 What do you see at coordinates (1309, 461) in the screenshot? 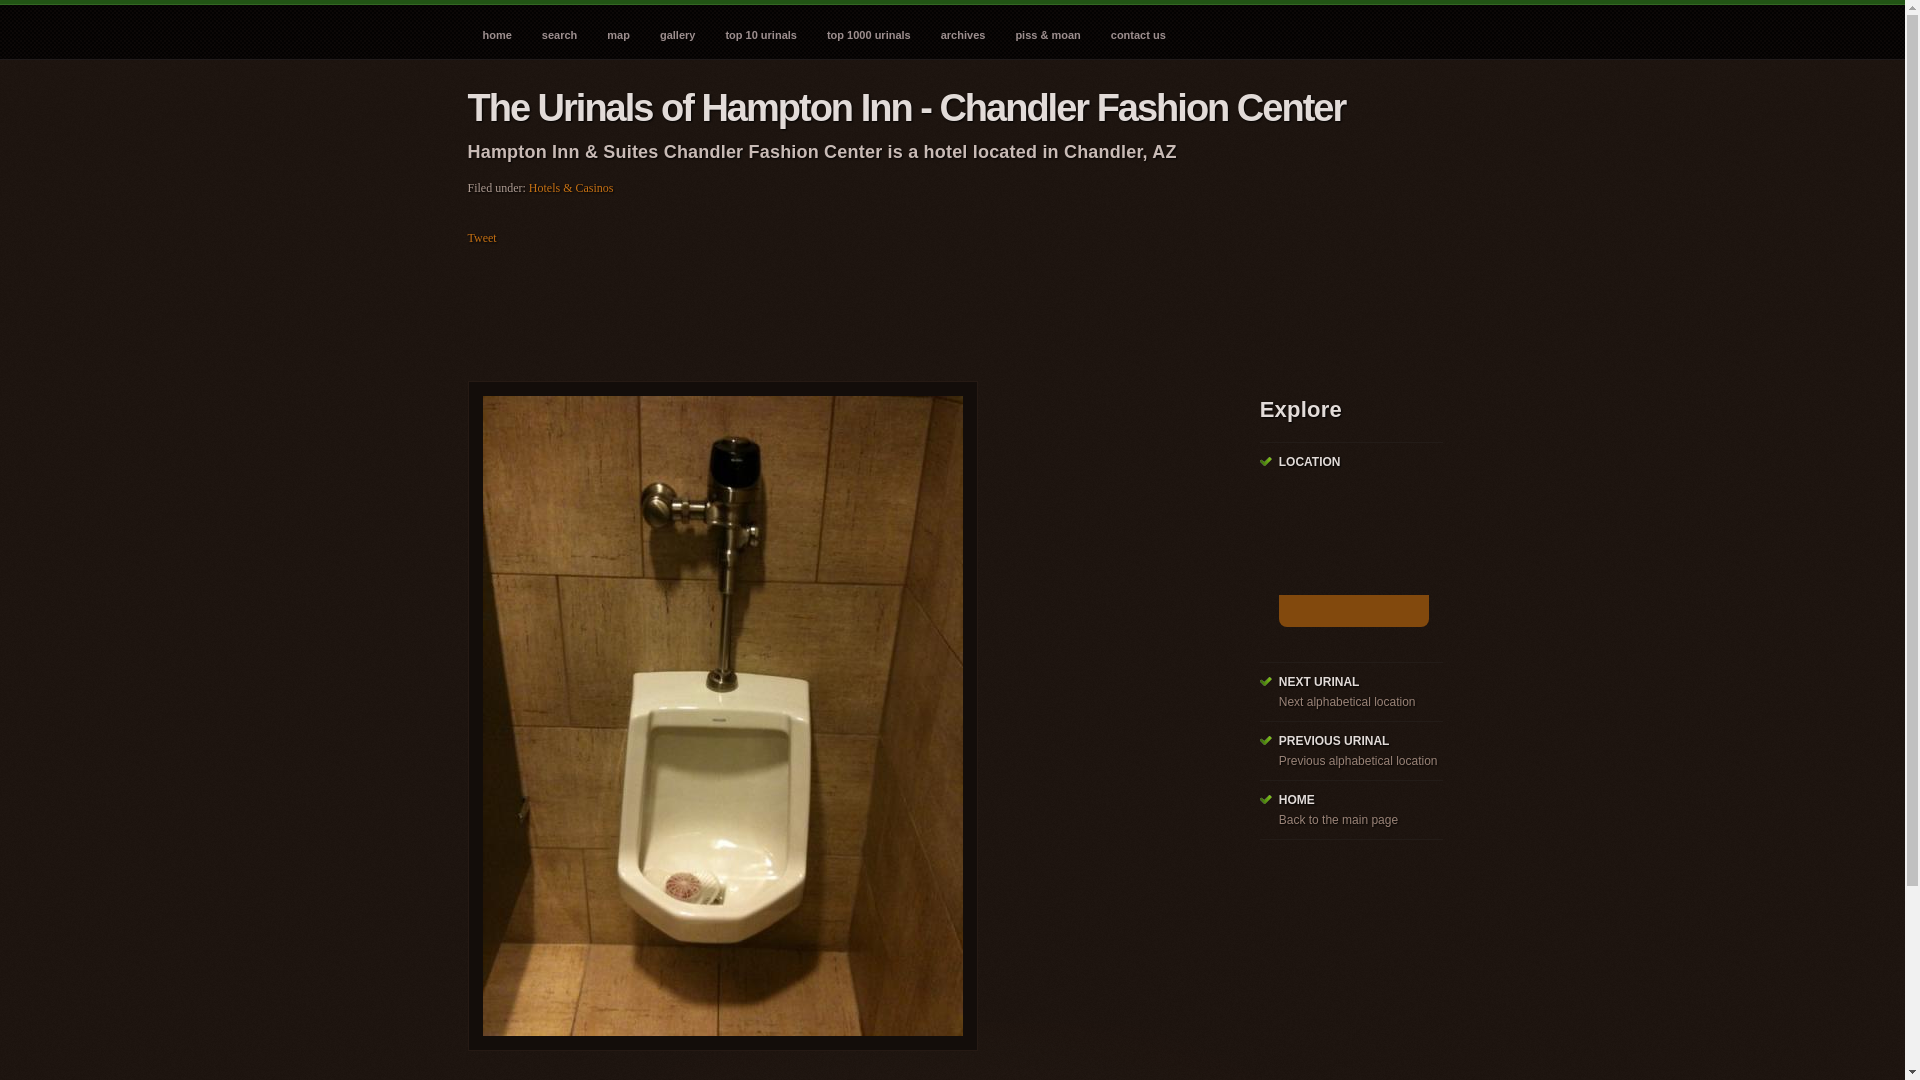
I see `LOCATION` at bounding box center [1309, 461].